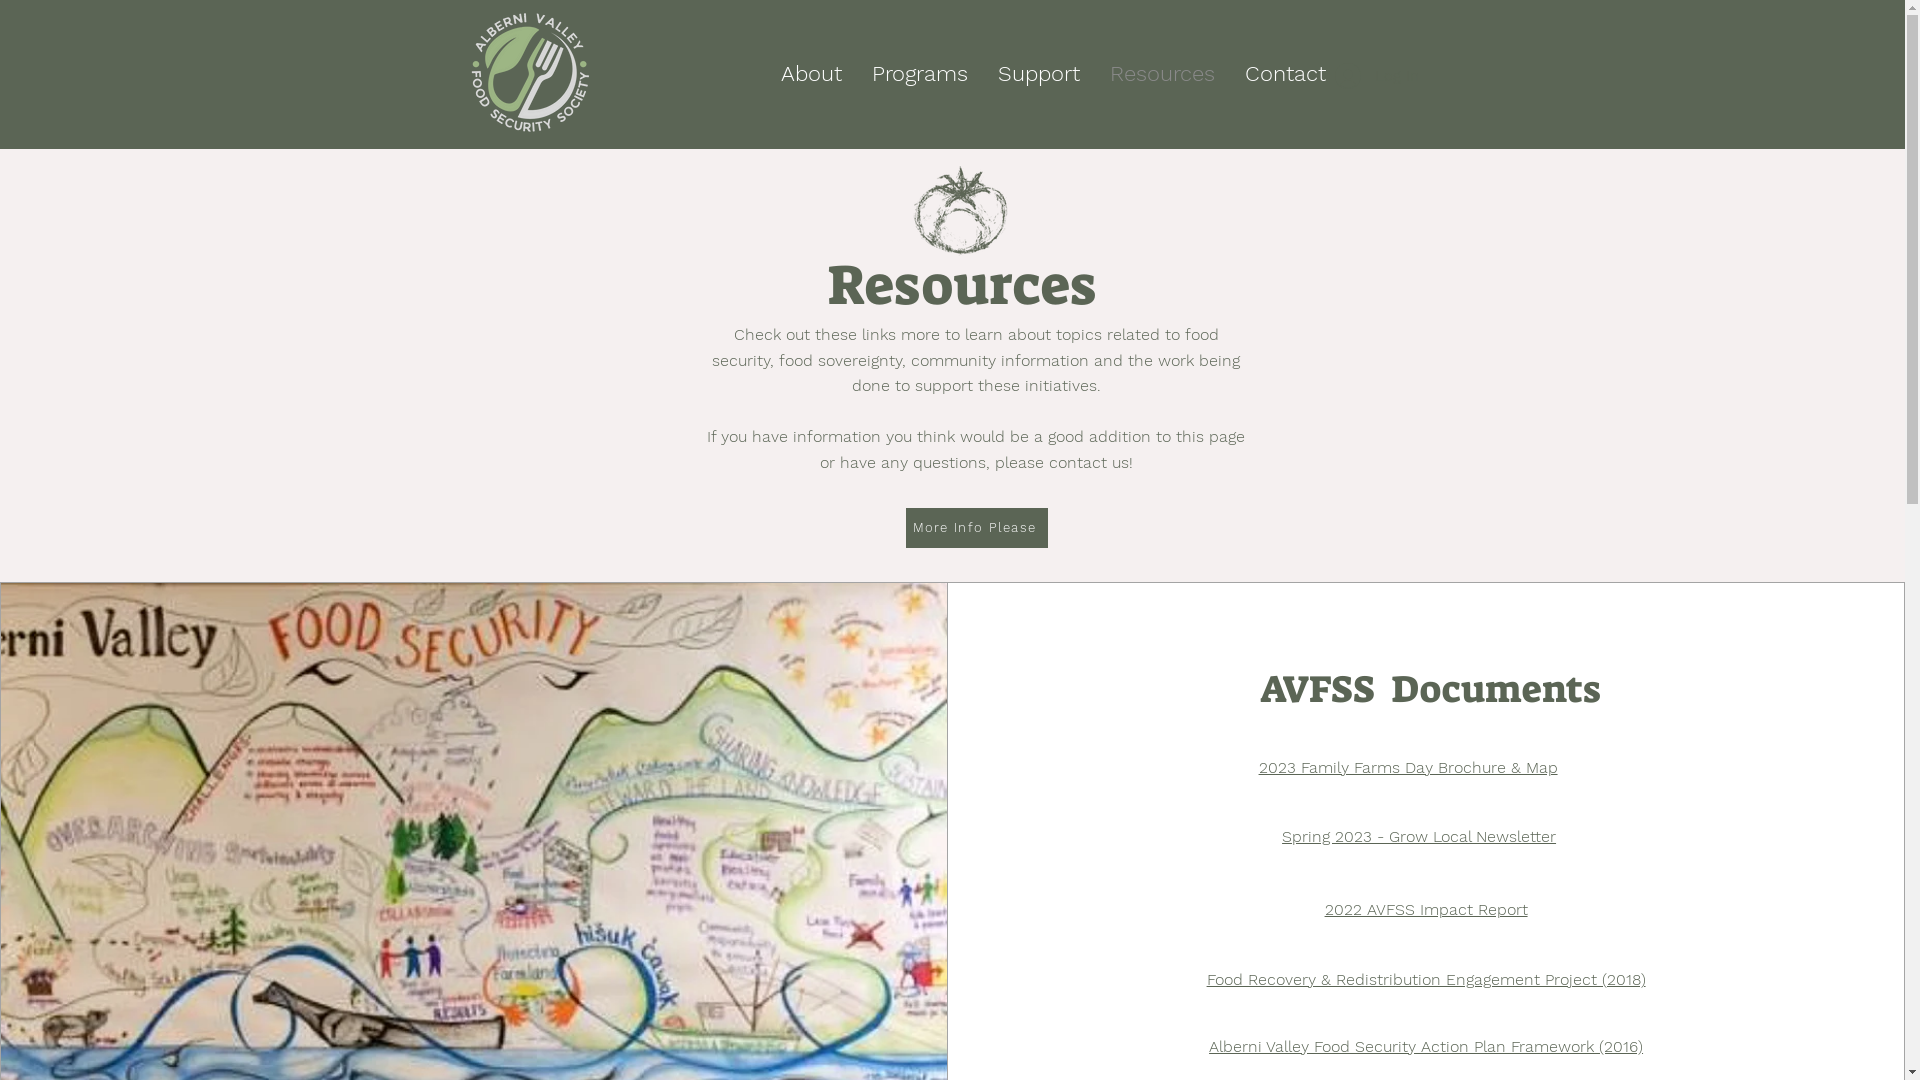 The image size is (1920, 1080). I want to click on About, so click(812, 74).